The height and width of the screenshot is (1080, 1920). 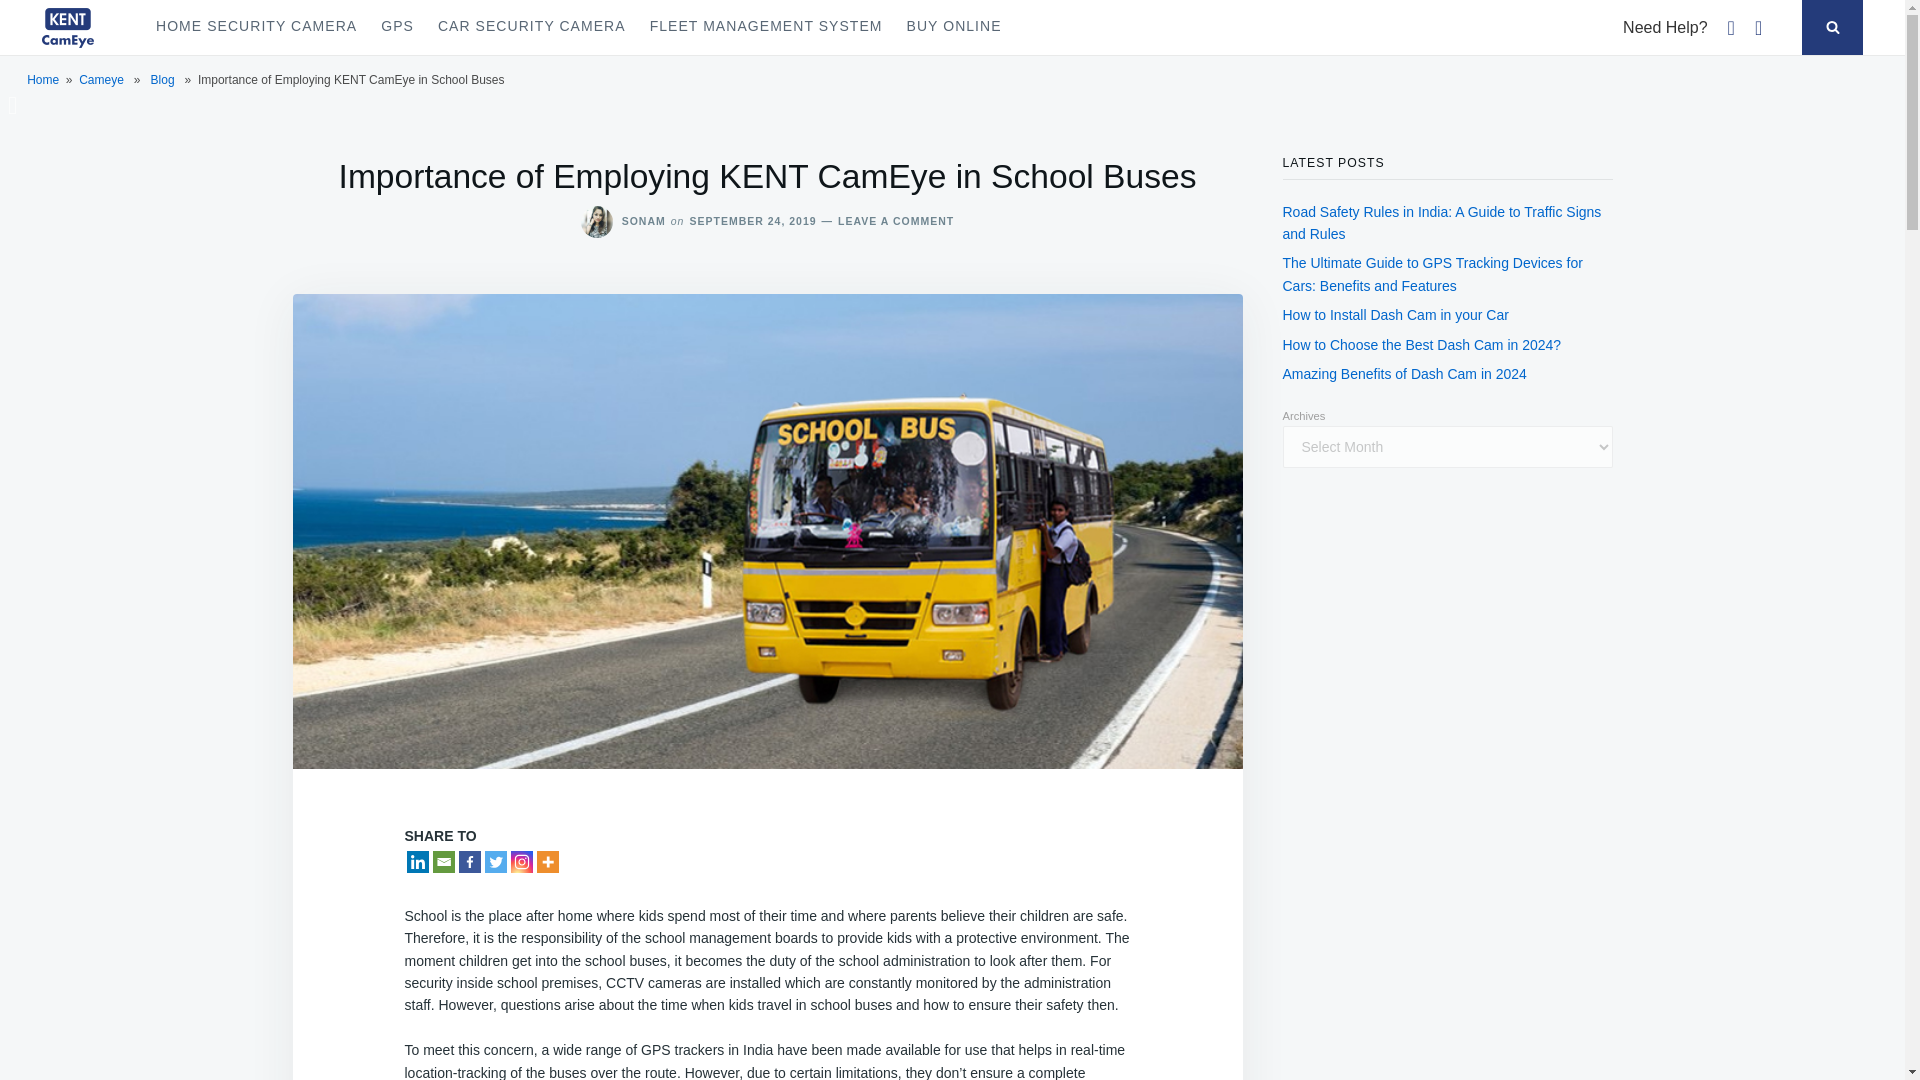 I want to click on SEPTEMBER 24, 2019, so click(x=752, y=220).